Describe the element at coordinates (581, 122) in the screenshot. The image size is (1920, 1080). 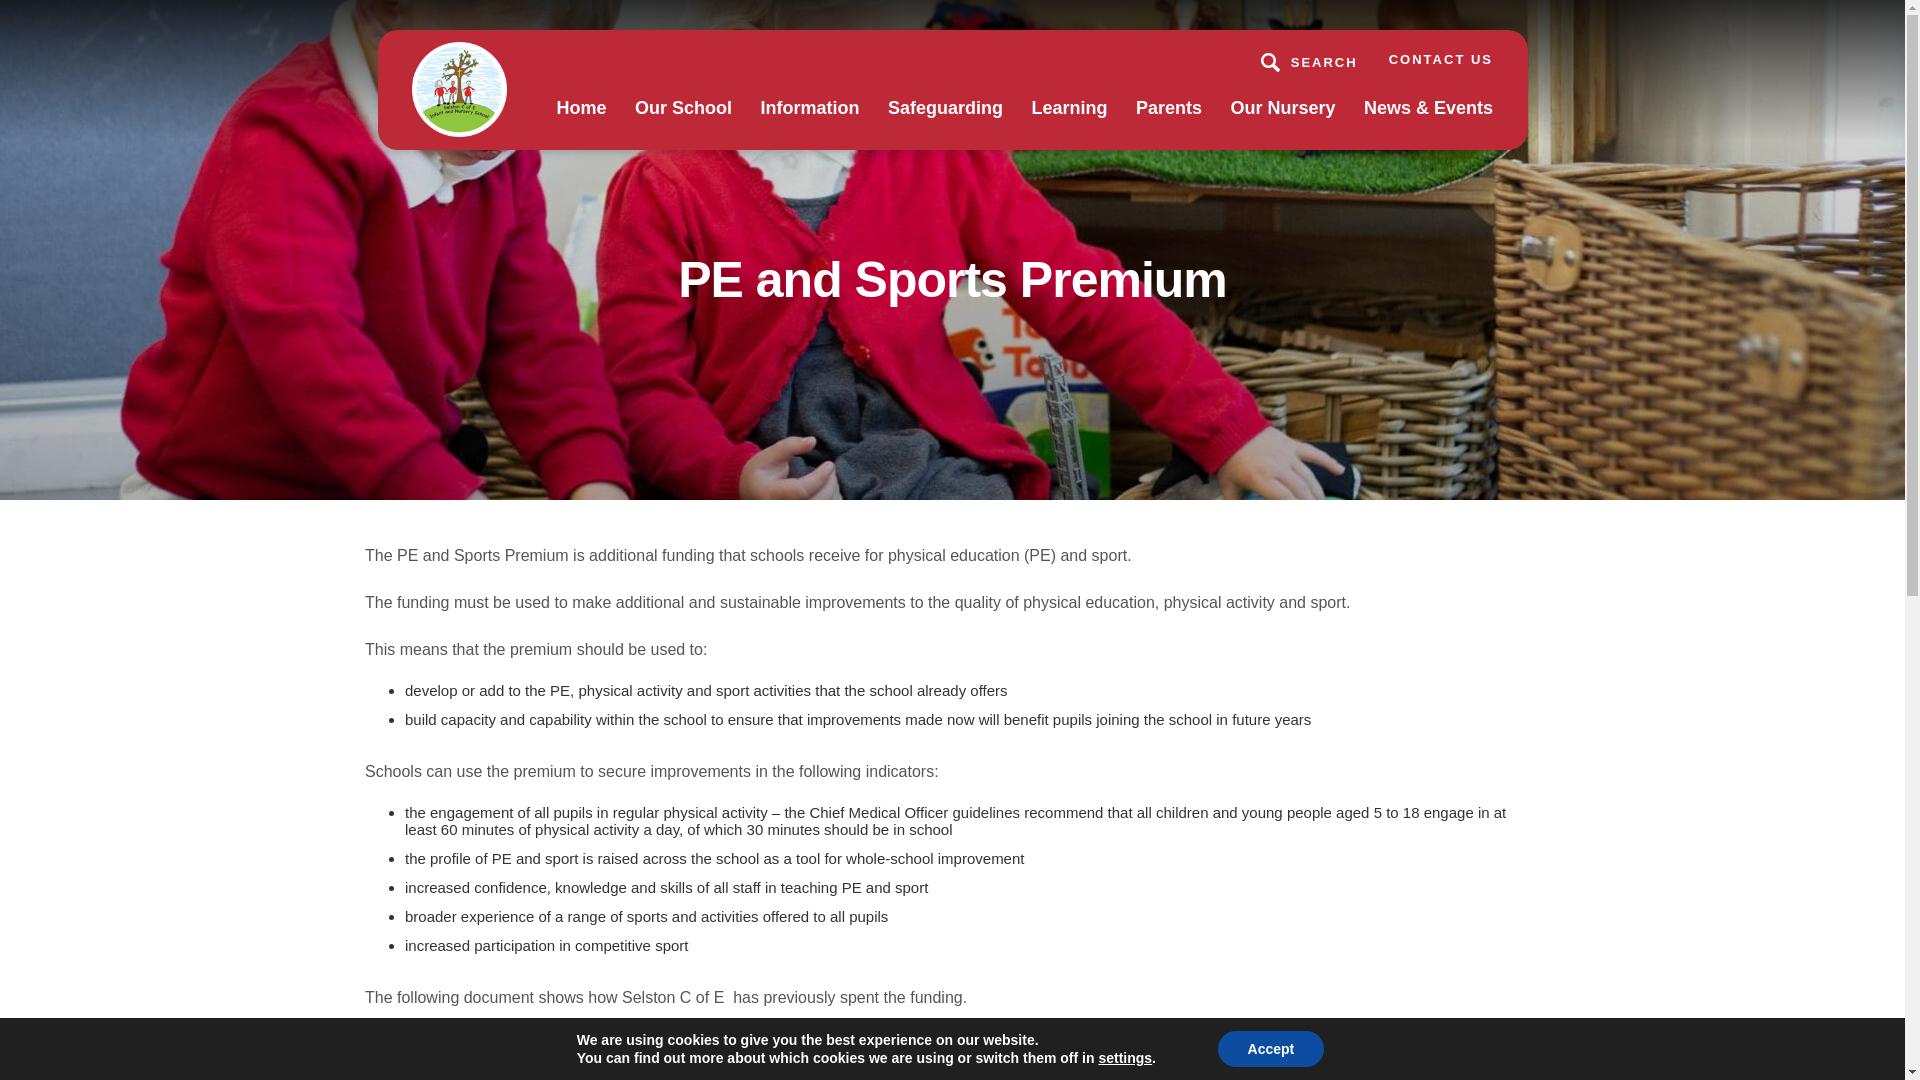
I see `Home` at that location.